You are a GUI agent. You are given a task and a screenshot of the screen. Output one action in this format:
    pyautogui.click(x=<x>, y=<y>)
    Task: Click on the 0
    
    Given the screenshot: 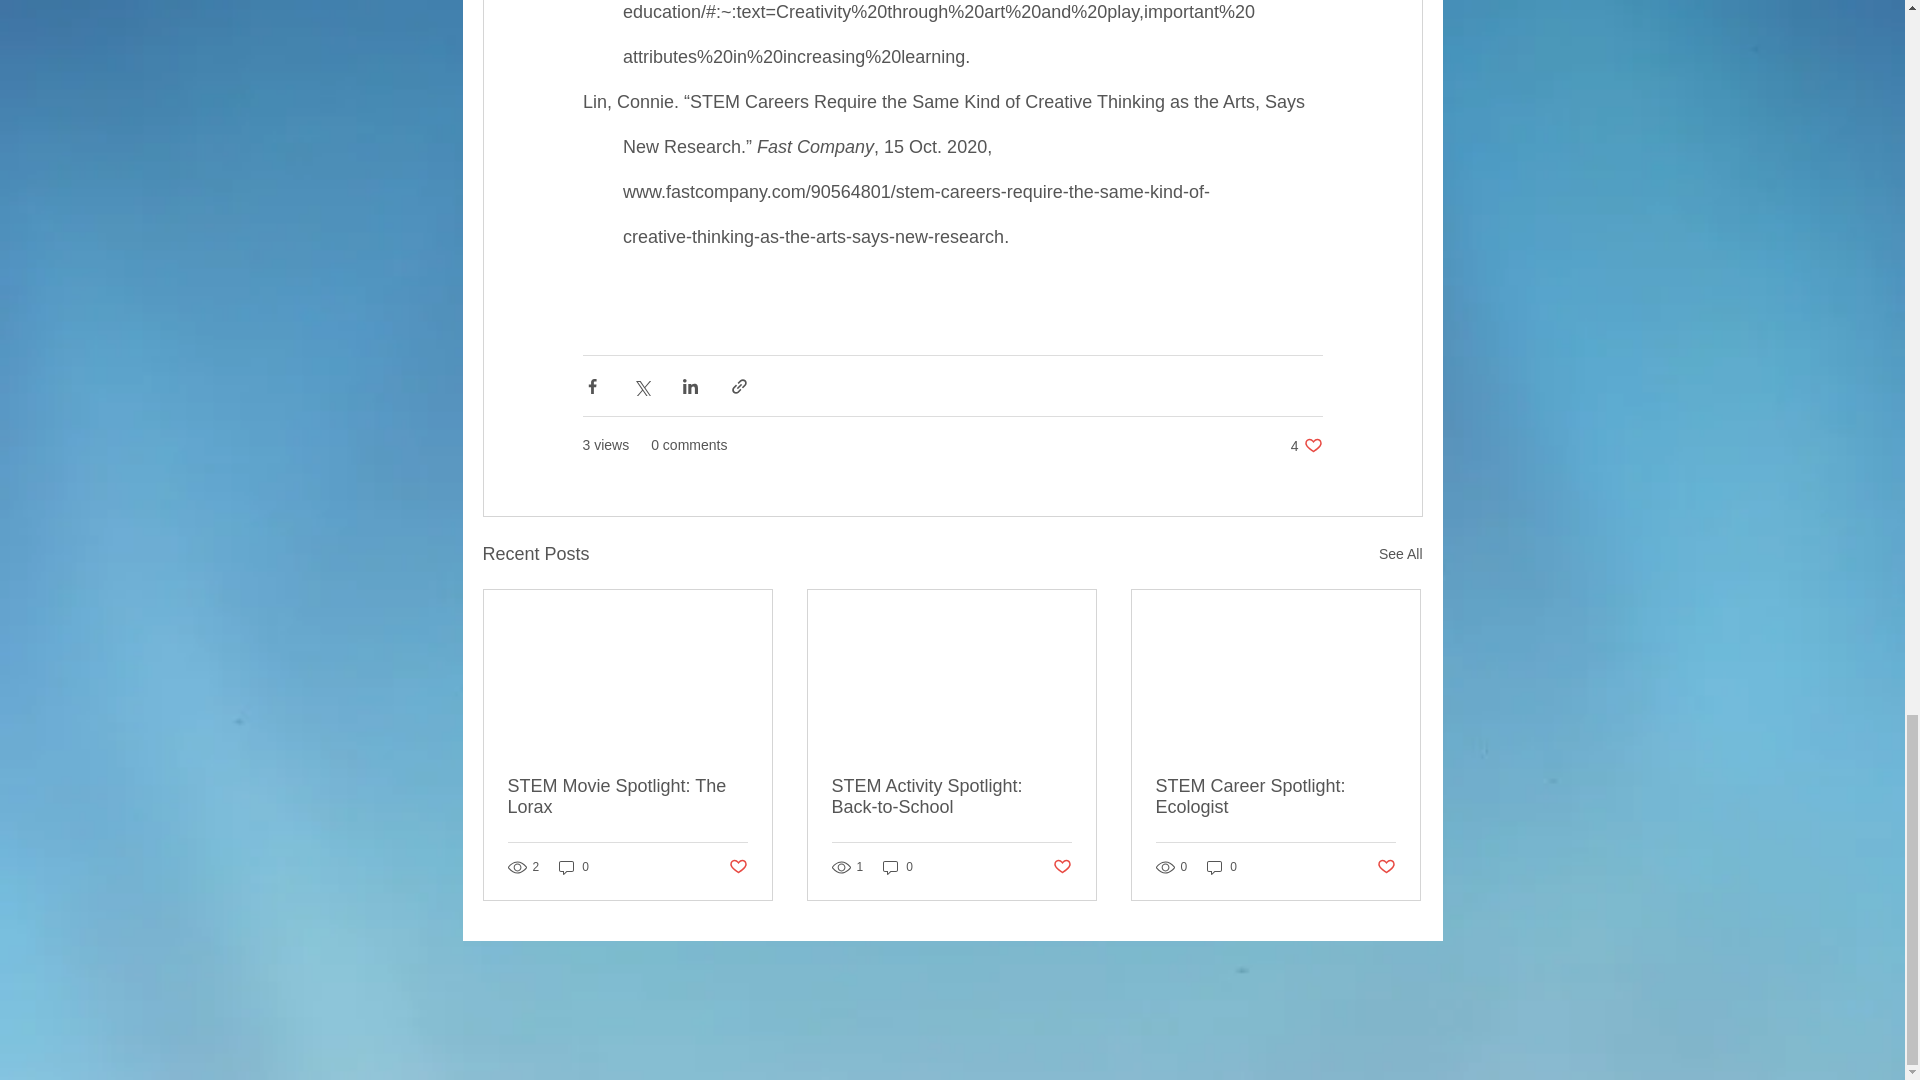 What is the action you would take?
    pyautogui.click(x=951, y=796)
    